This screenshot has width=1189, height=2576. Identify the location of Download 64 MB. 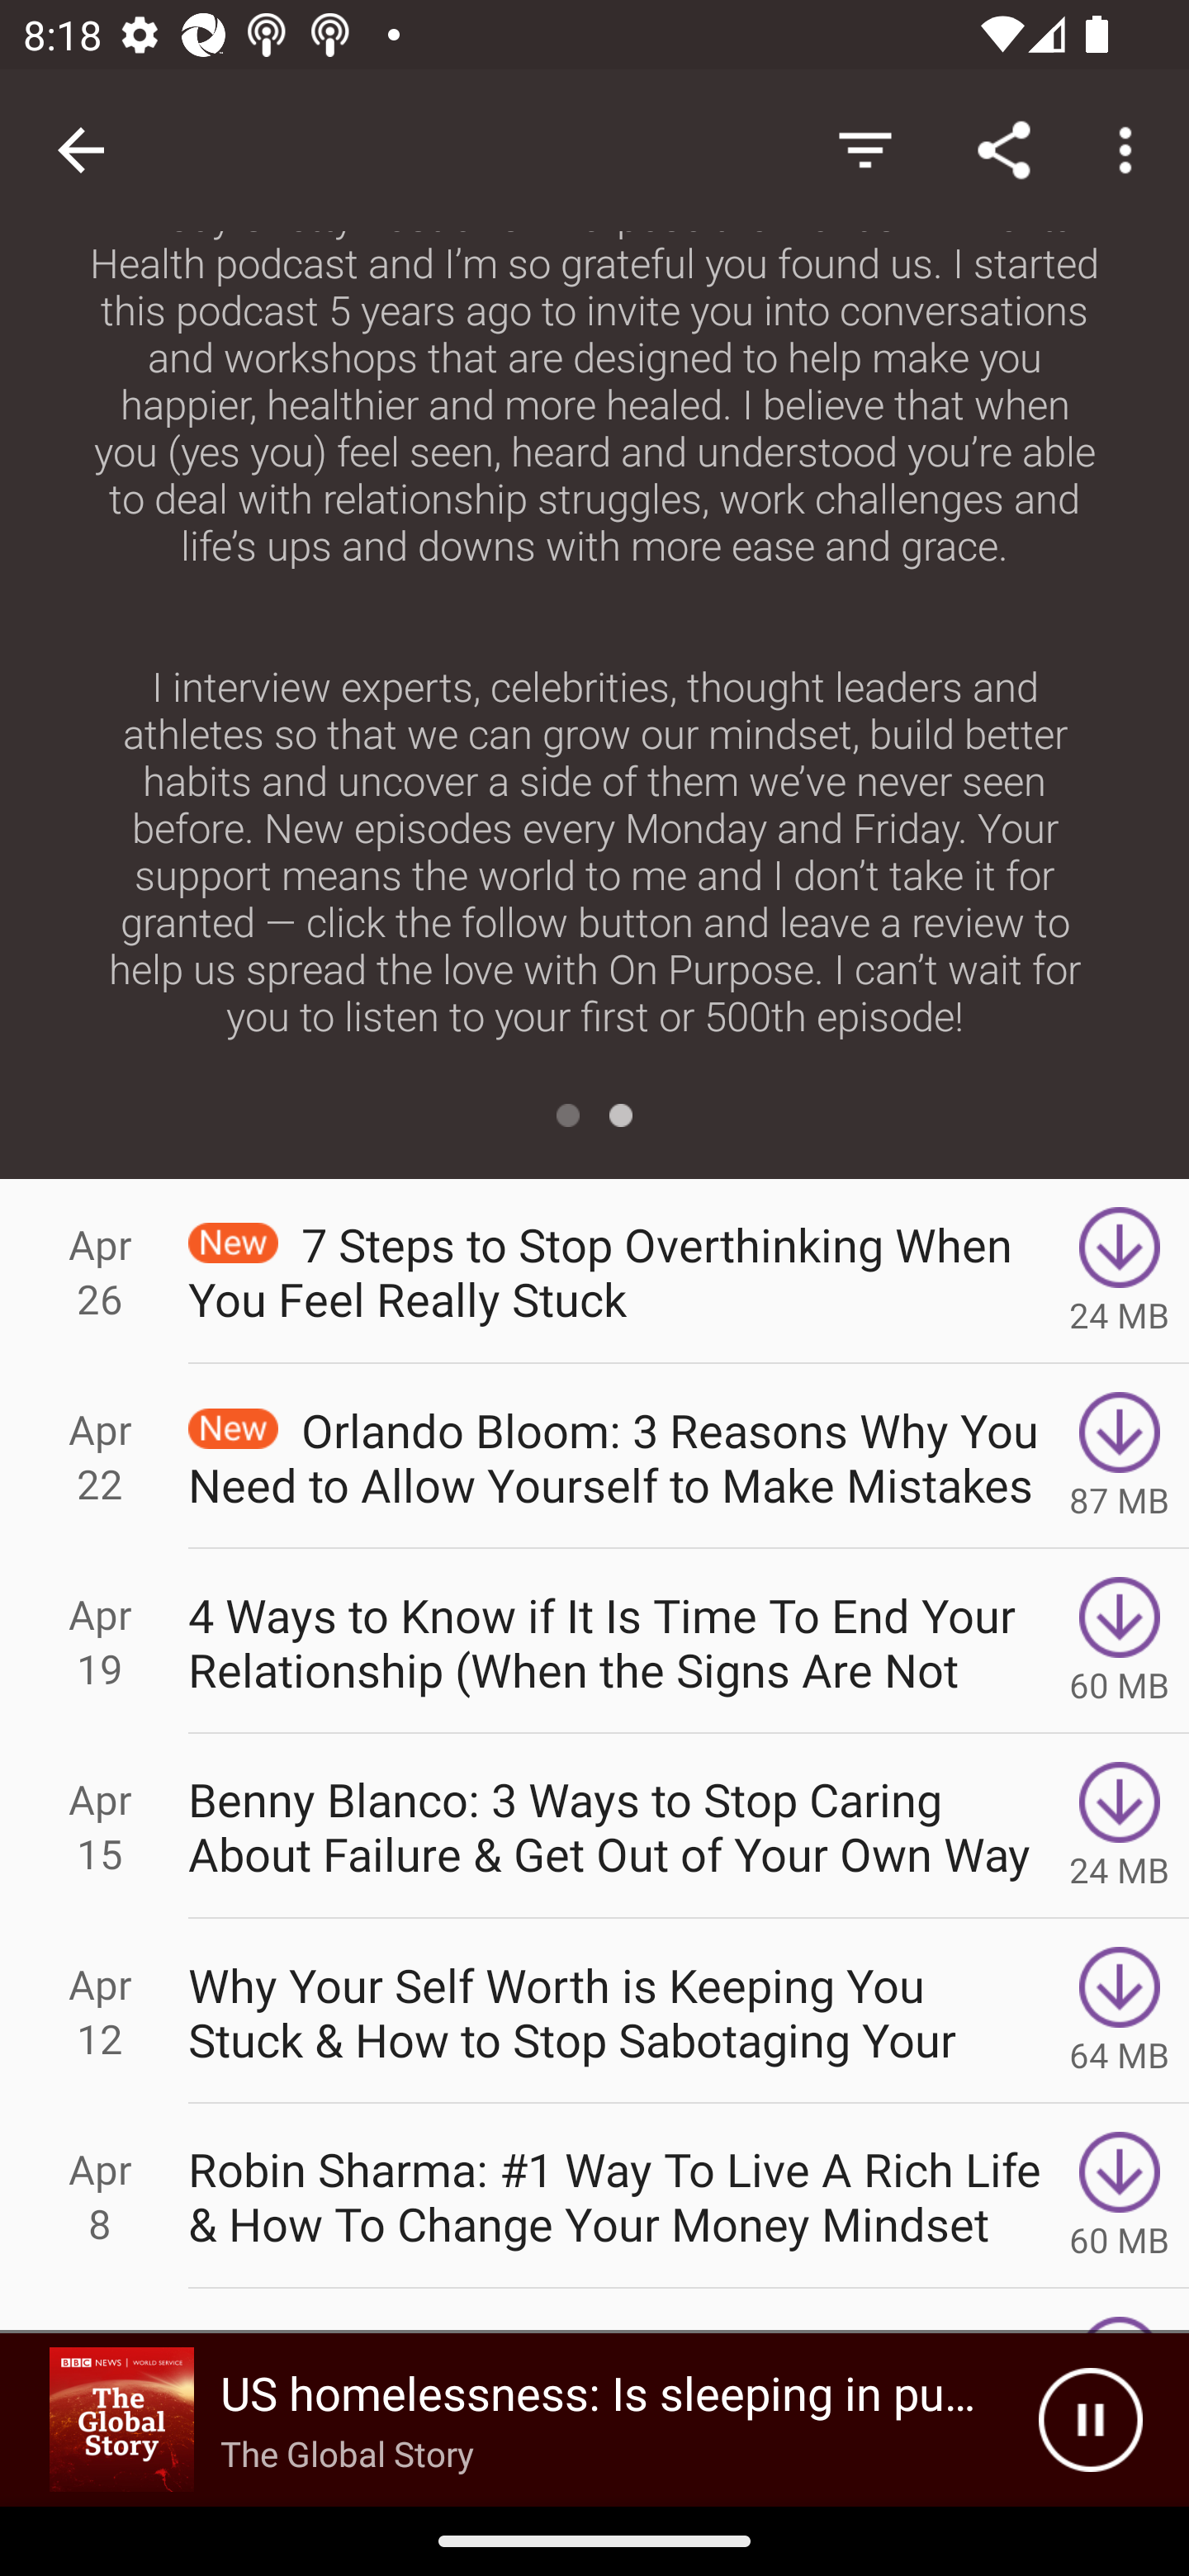
(1120, 2011).